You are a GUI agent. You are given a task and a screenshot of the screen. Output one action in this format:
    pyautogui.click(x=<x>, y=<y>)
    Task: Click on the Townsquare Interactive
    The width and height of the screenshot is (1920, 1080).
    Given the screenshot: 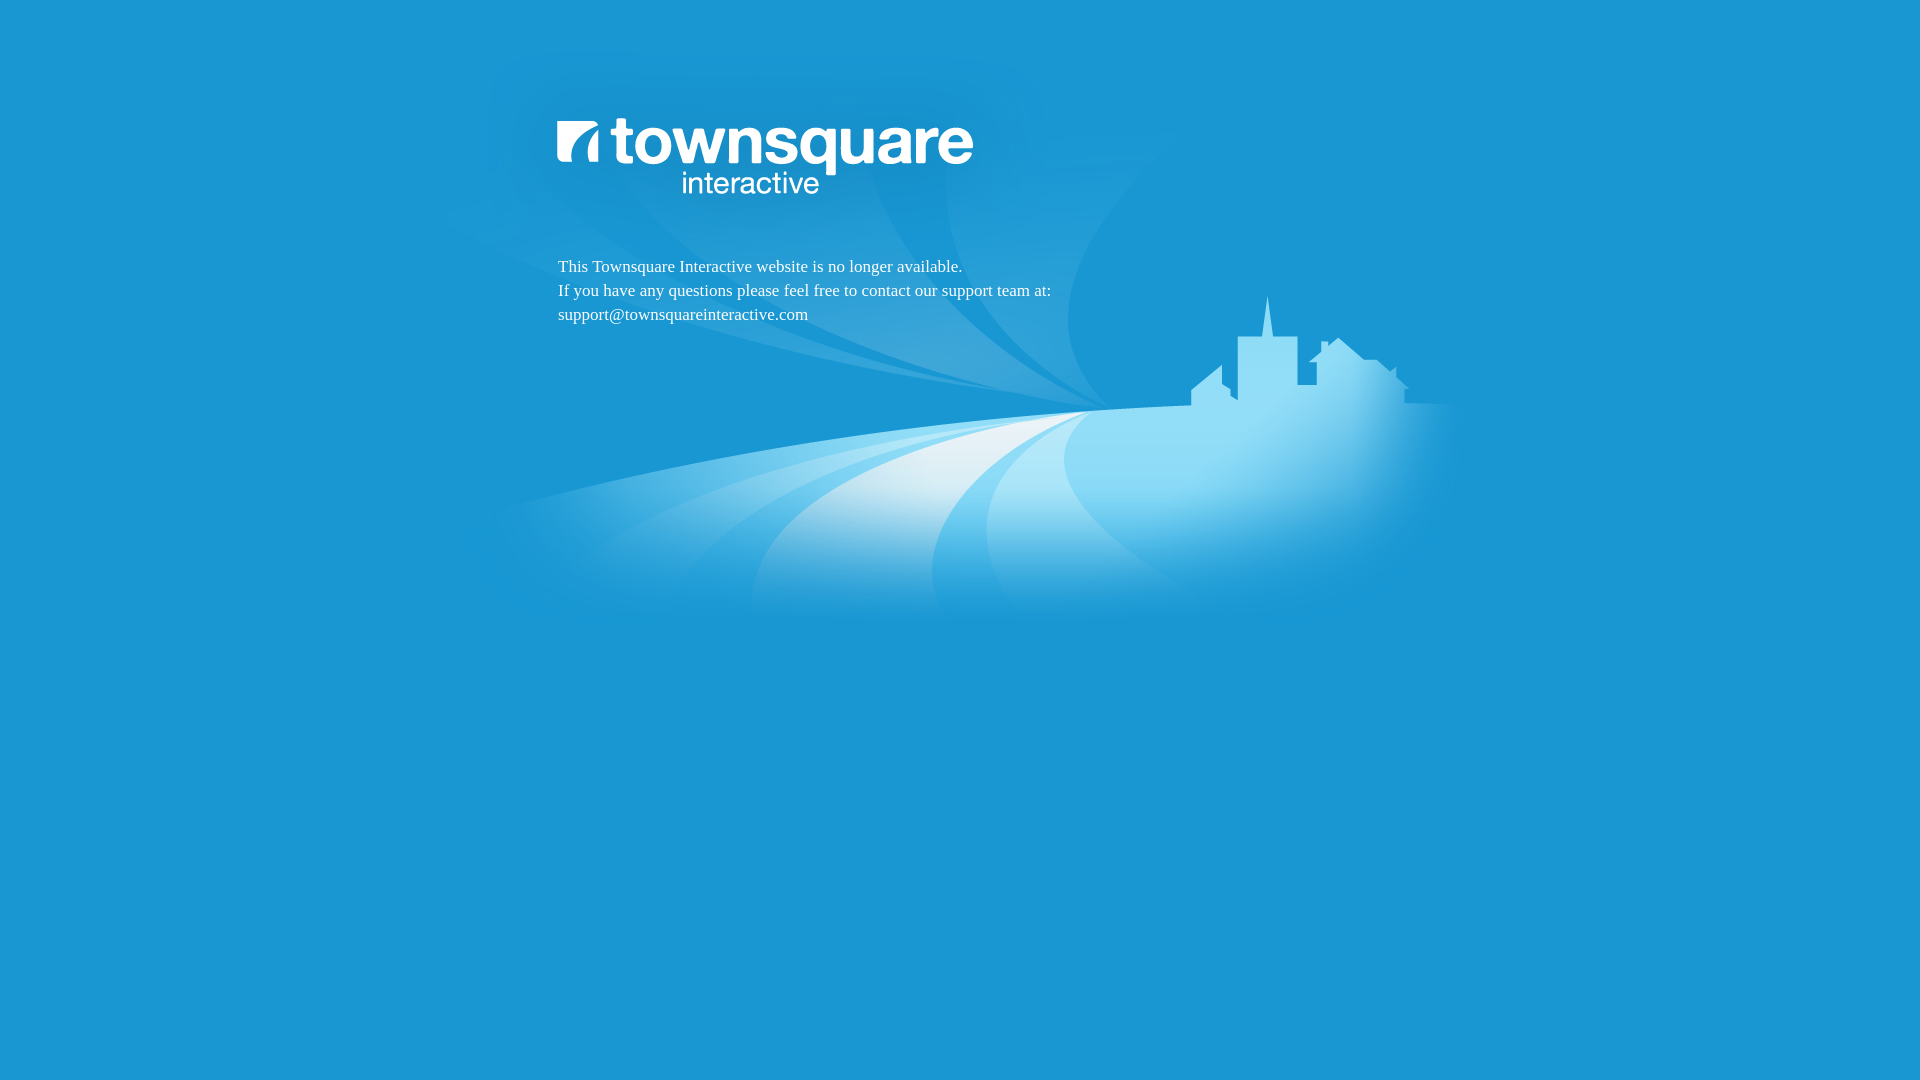 What is the action you would take?
    pyautogui.click(x=960, y=392)
    